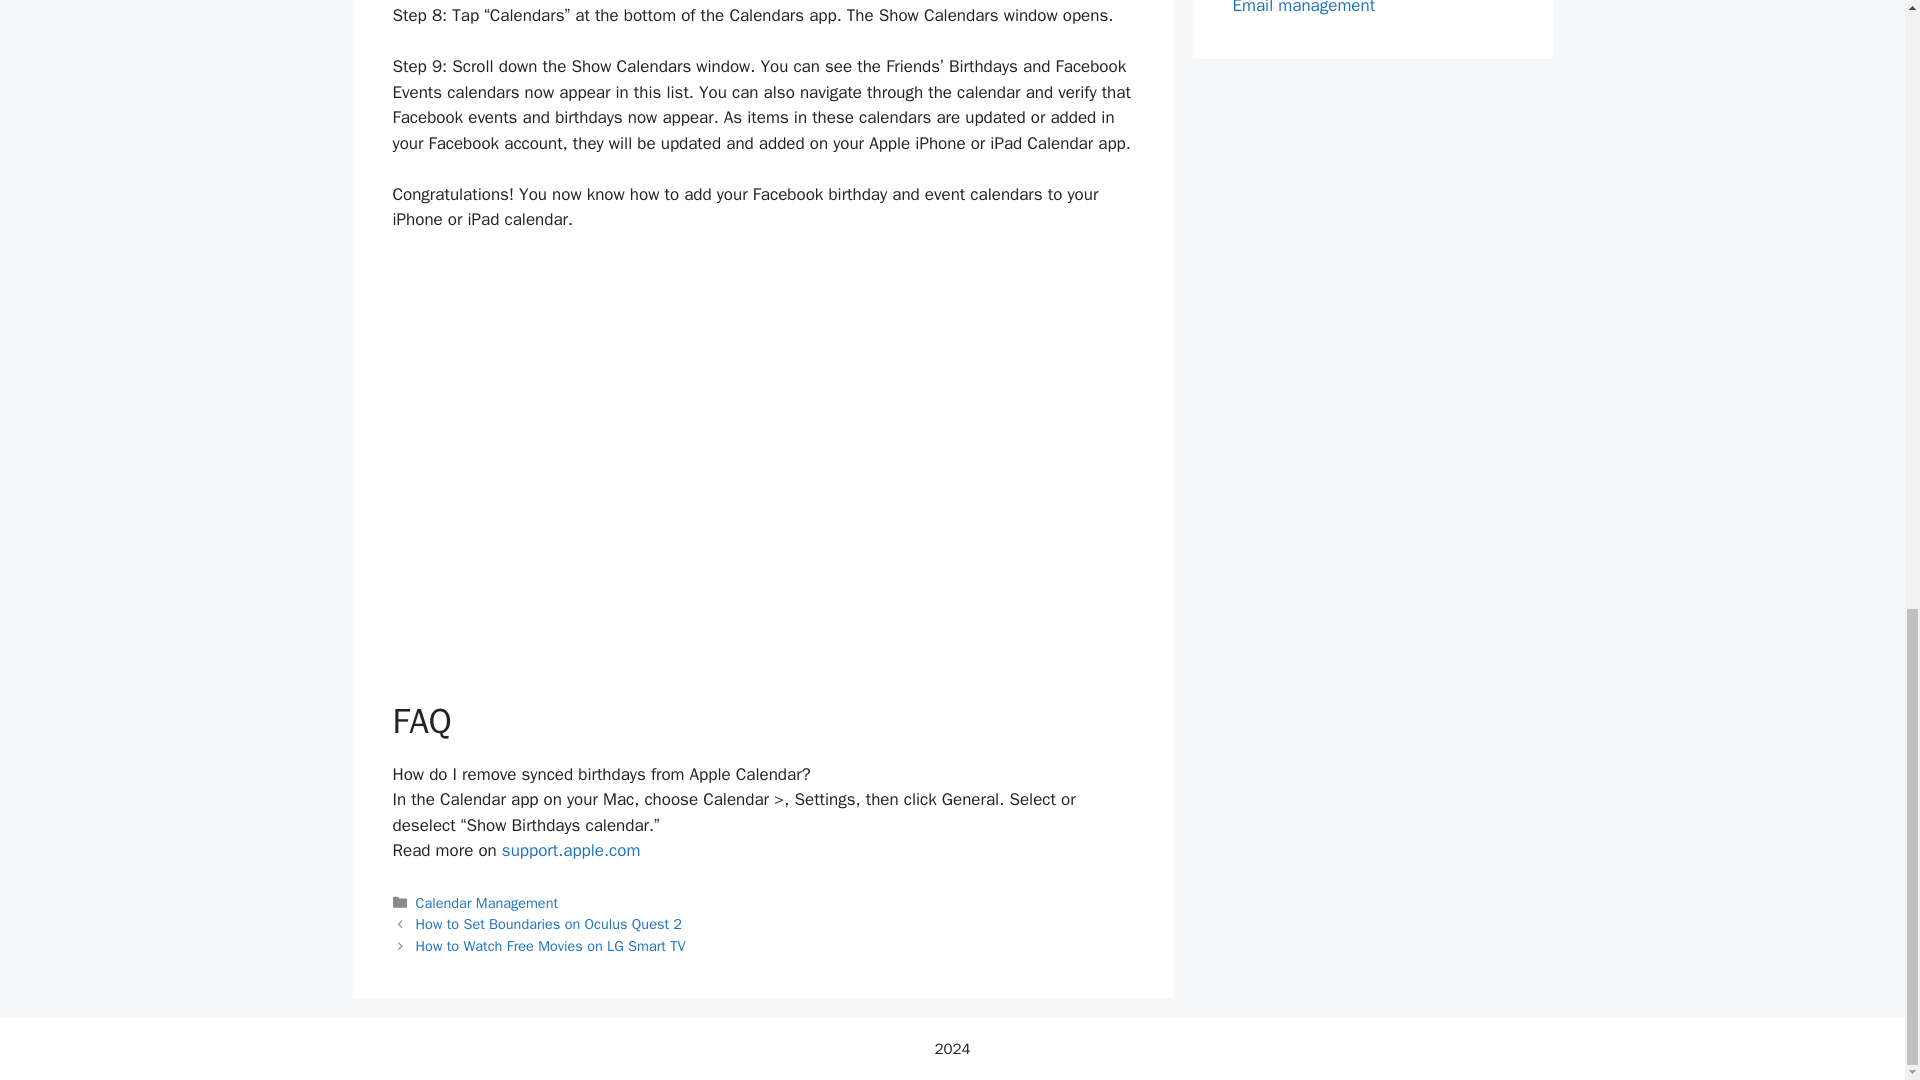 The image size is (1920, 1080). I want to click on How to Set Boundaries on Oculus Quest 2, so click(548, 924).